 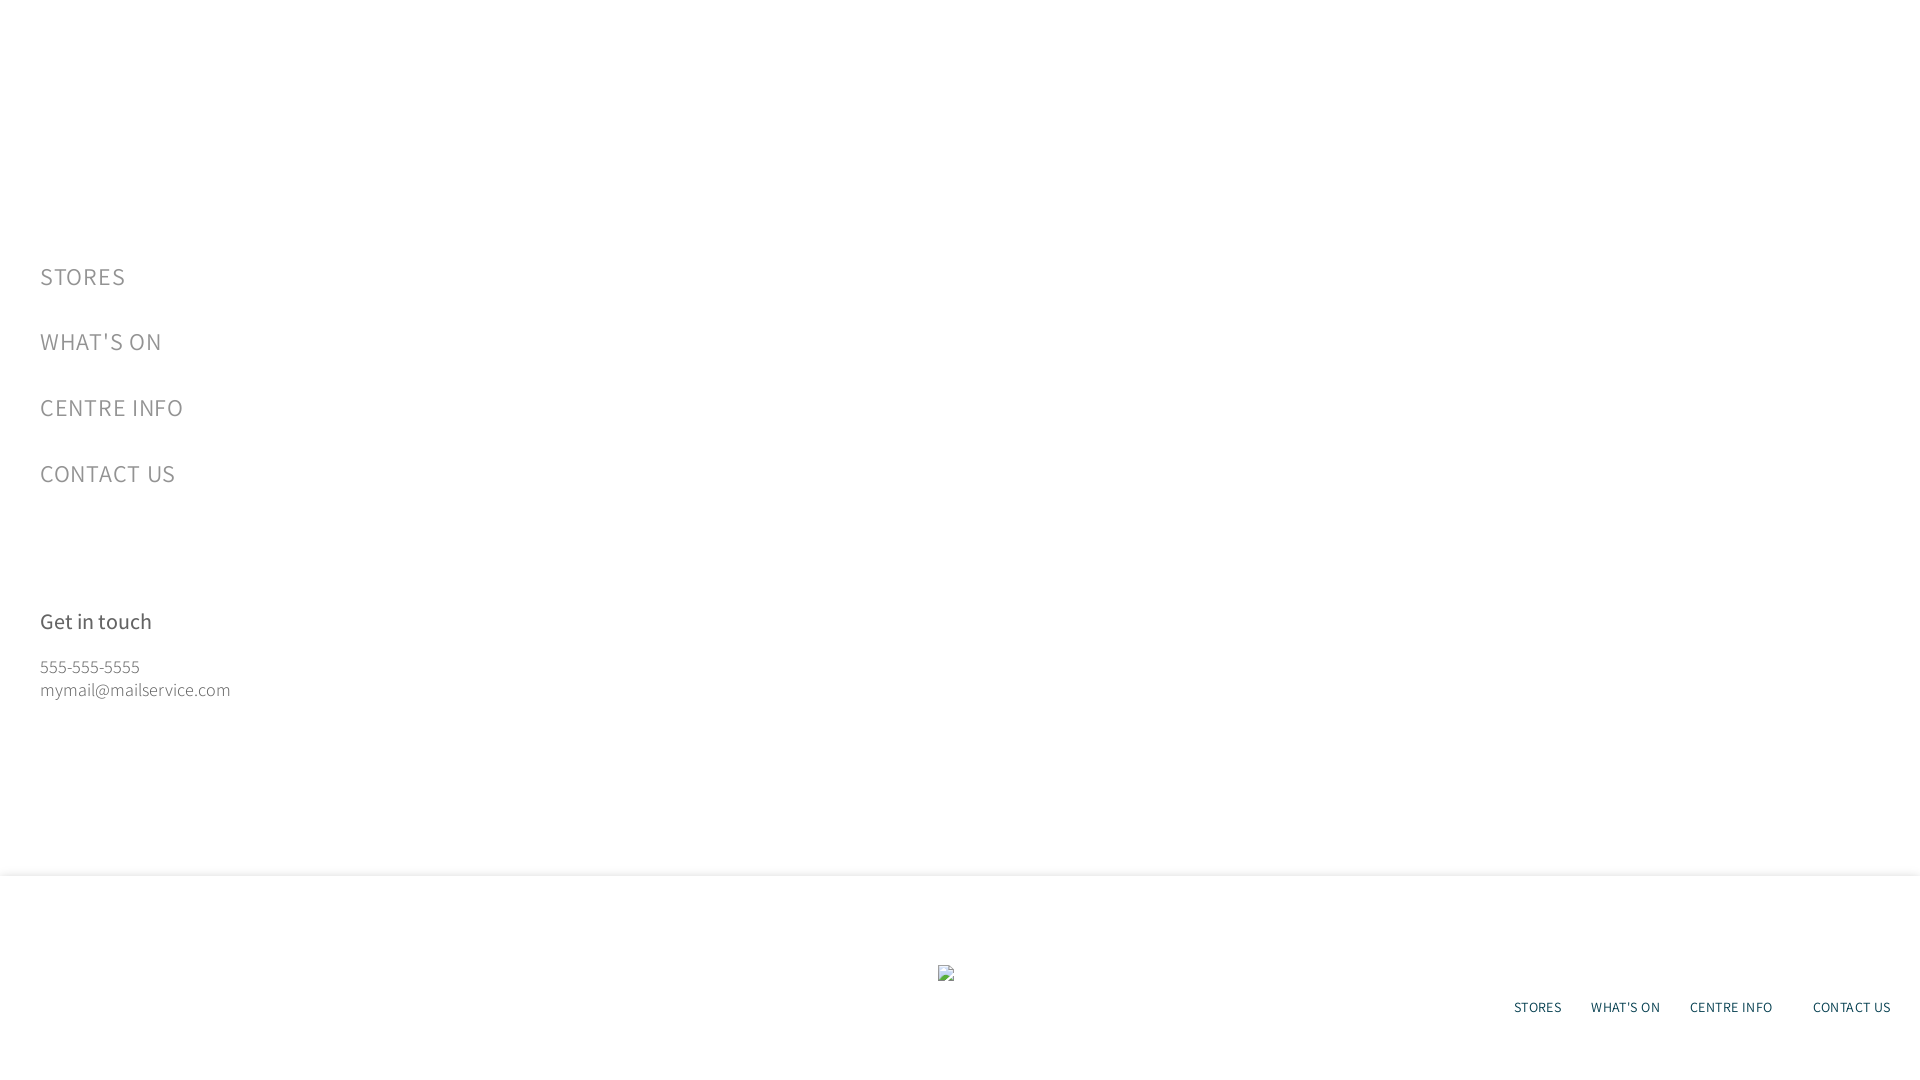 What do you see at coordinates (510, 276) in the screenshot?
I see `STORES` at bounding box center [510, 276].